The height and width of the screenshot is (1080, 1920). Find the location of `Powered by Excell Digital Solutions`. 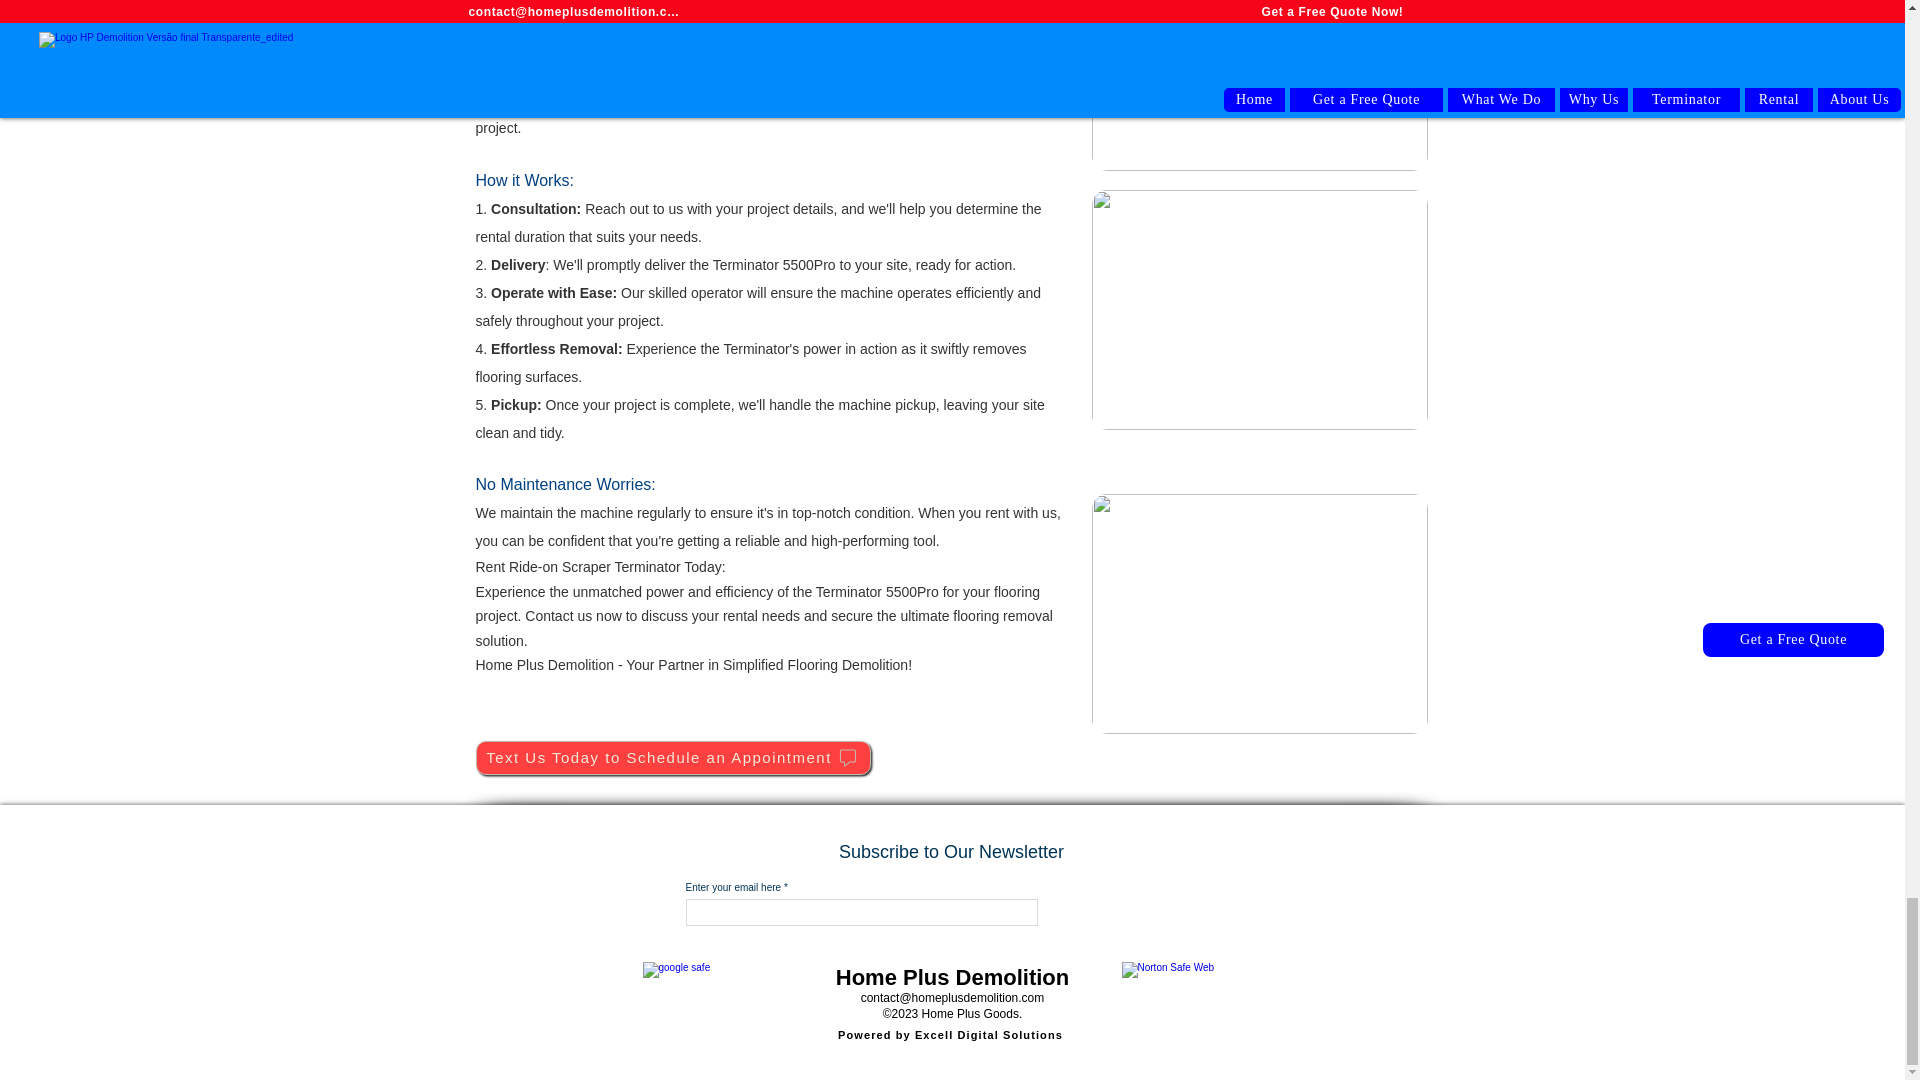

Powered by Excell Digital Solutions is located at coordinates (951, 1035).